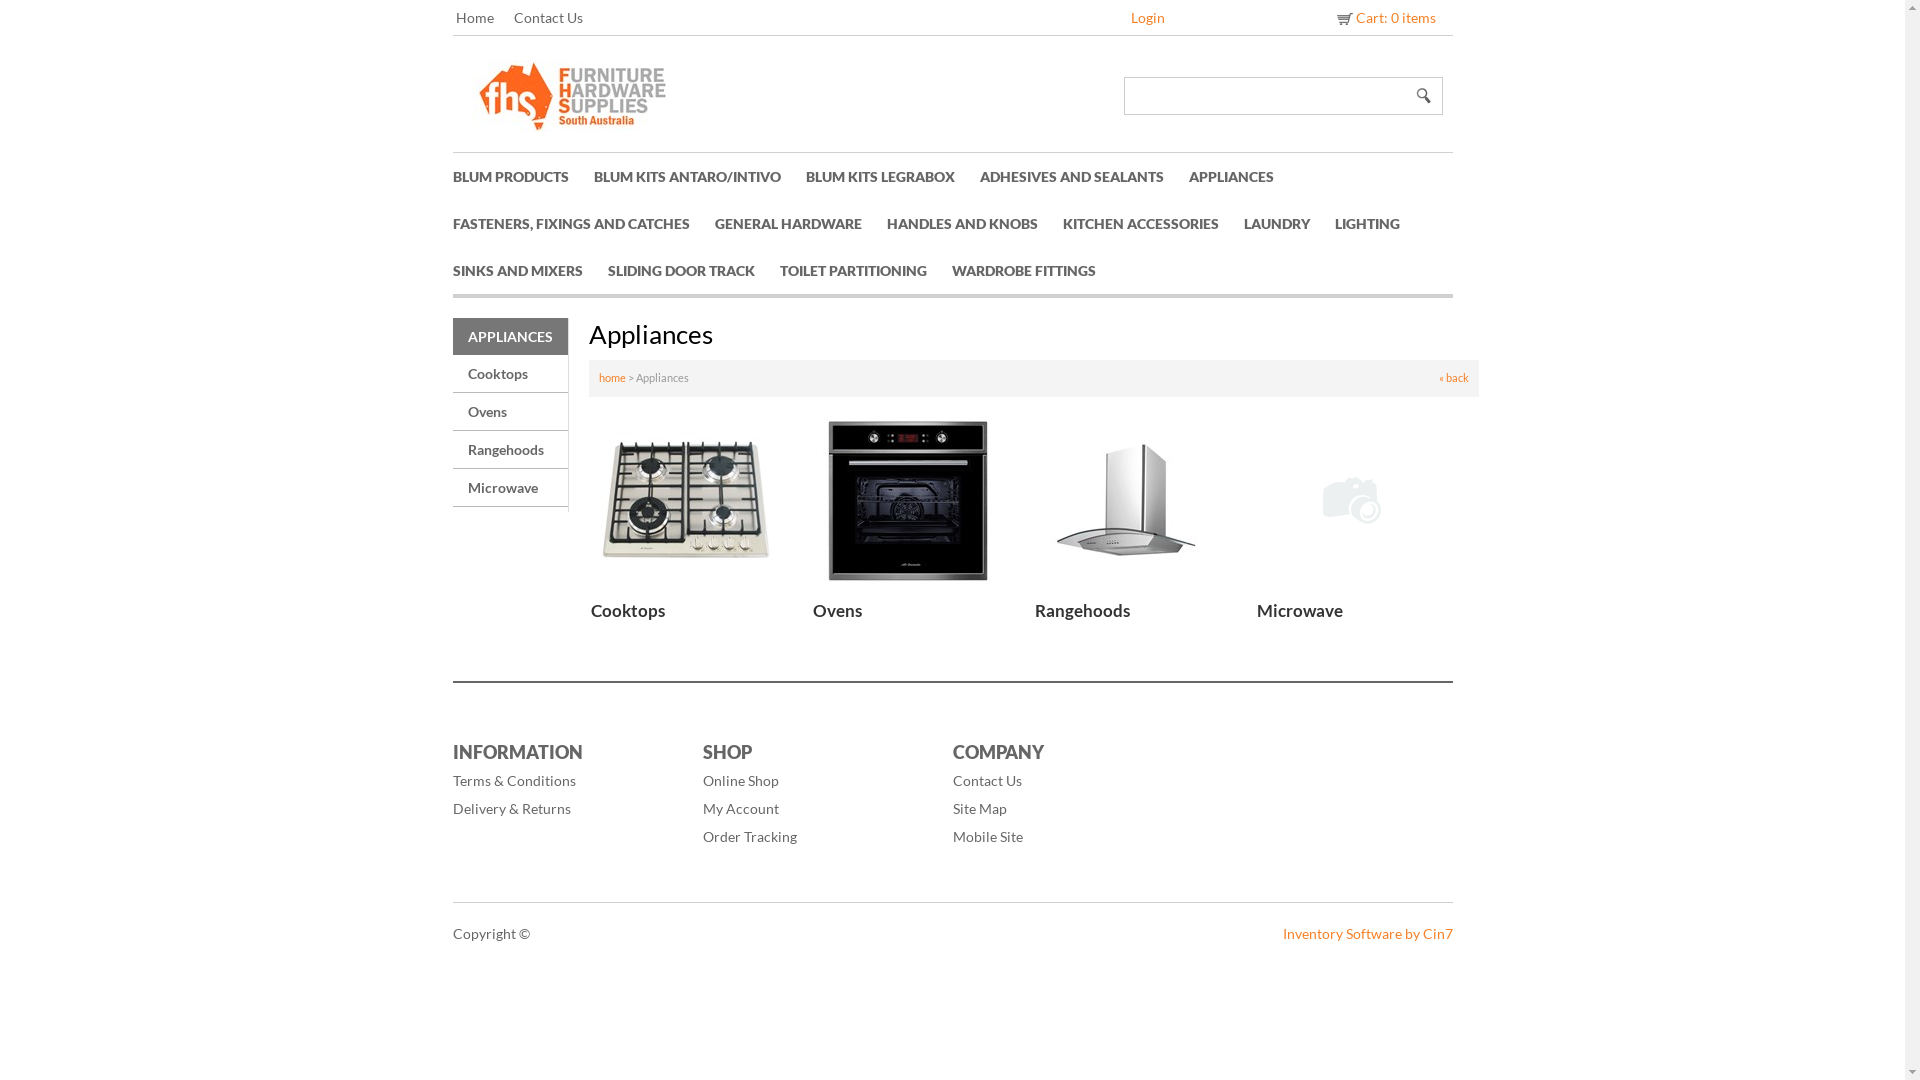  Describe the element at coordinates (1067, 781) in the screenshot. I see `Contact Us` at that location.